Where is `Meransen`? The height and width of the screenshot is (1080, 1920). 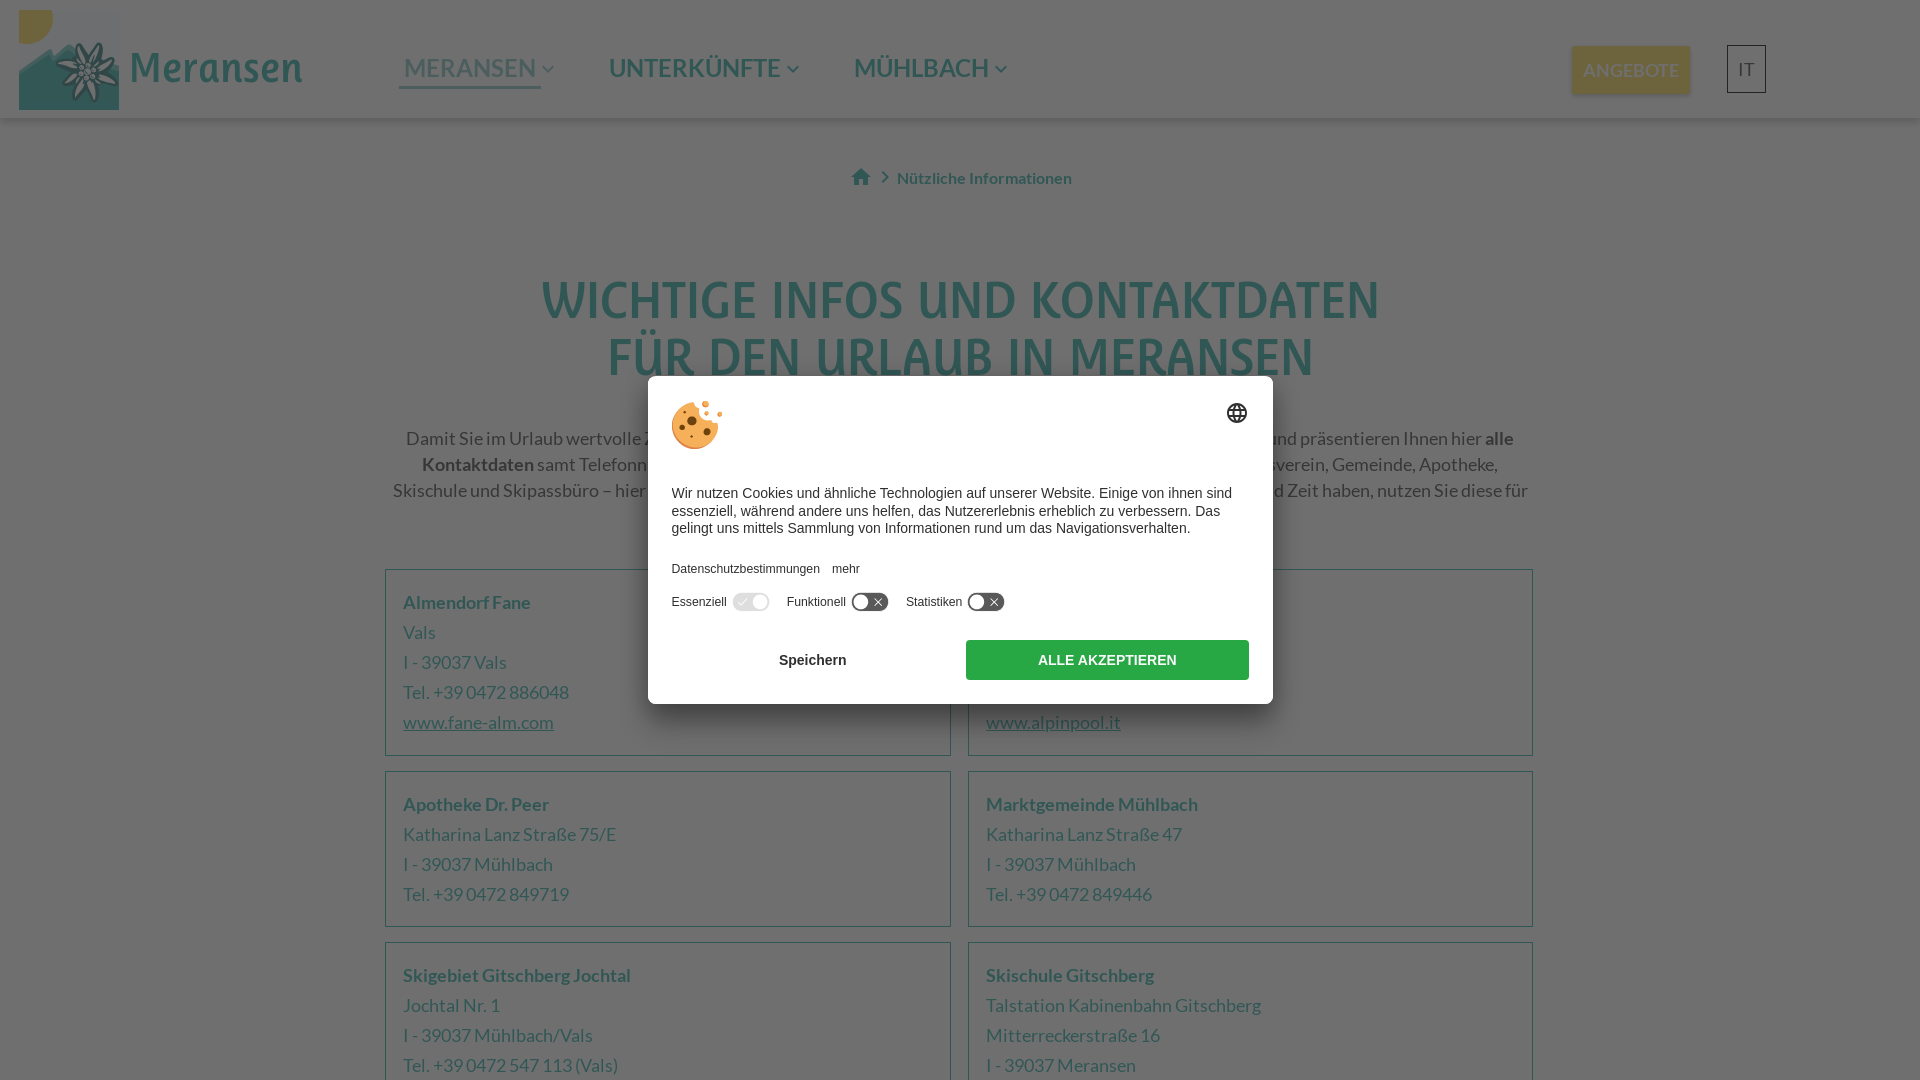 Meransen is located at coordinates (161, 62).